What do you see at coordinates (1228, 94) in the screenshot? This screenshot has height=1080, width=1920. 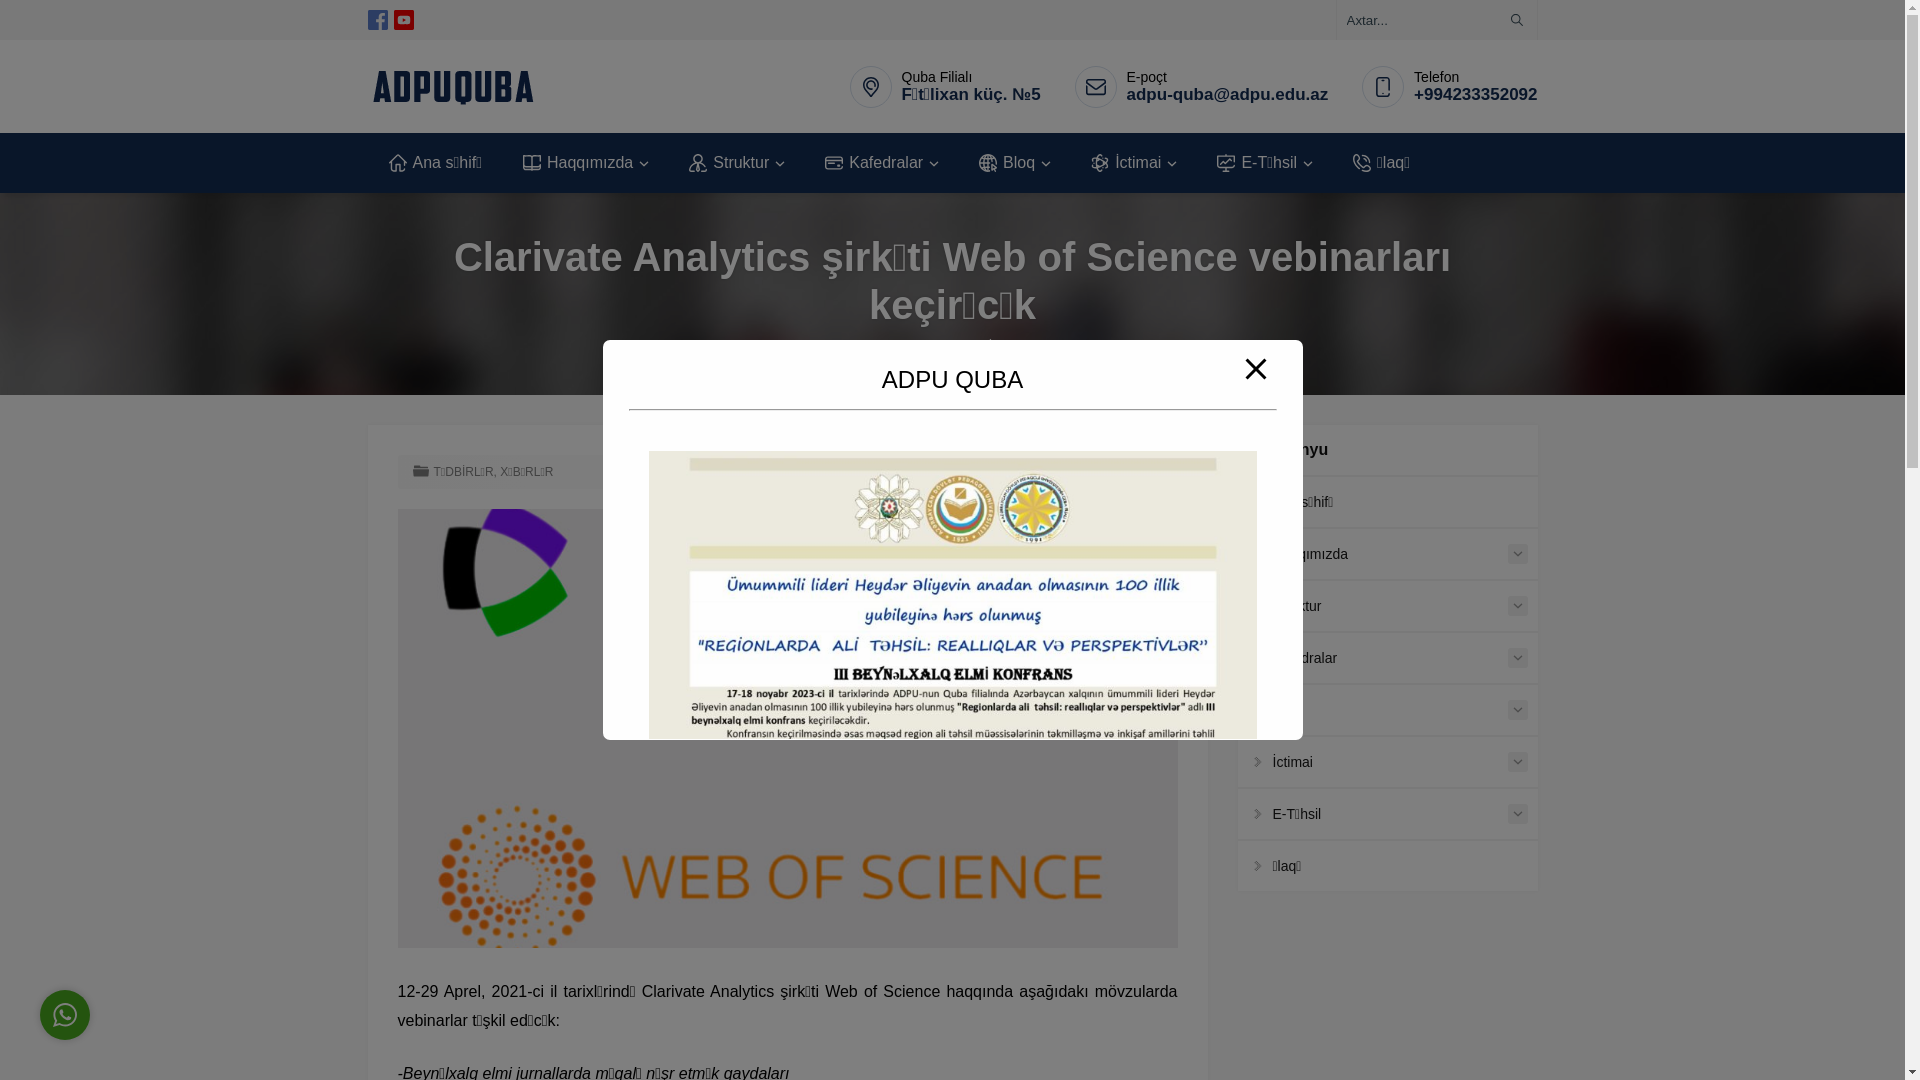 I see `adpu-quba@adpu.edu.az` at bounding box center [1228, 94].